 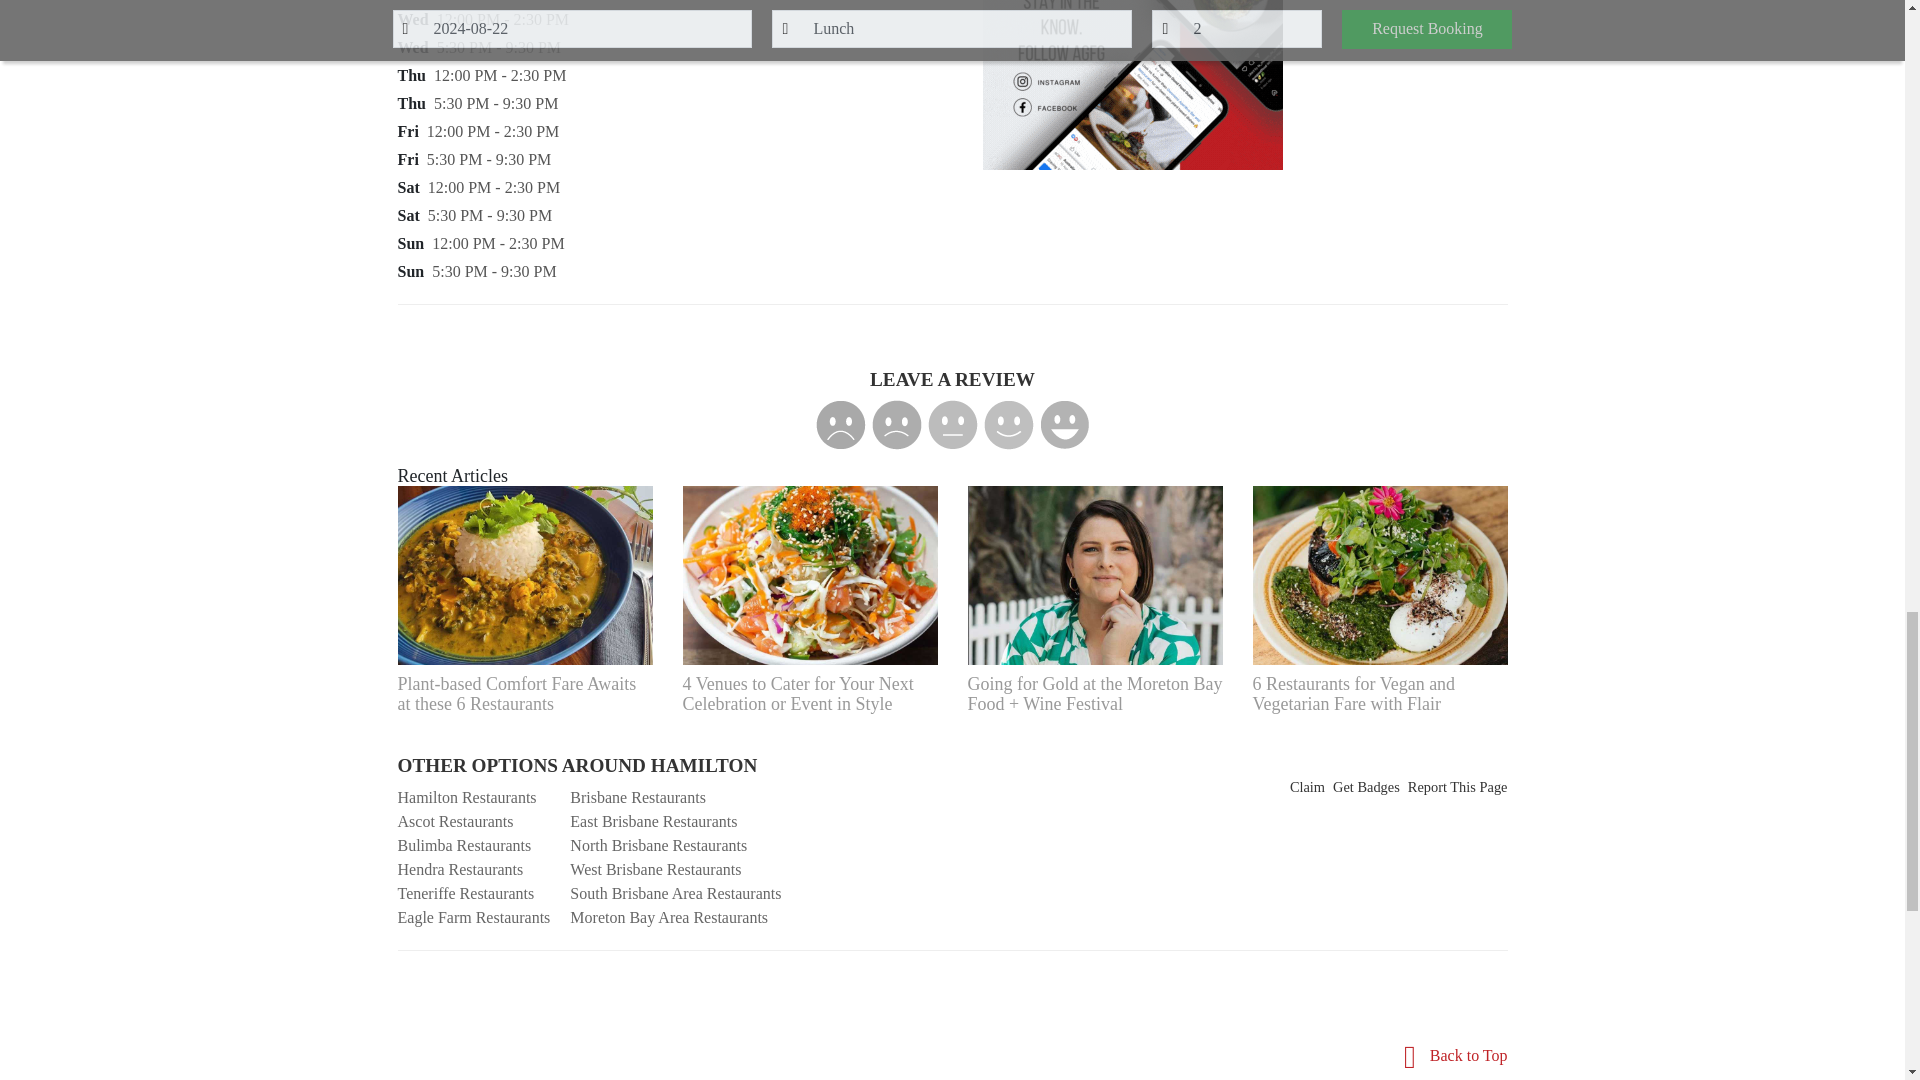 What do you see at coordinates (896, 424) in the screenshot?
I see `2` at bounding box center [896, 424].